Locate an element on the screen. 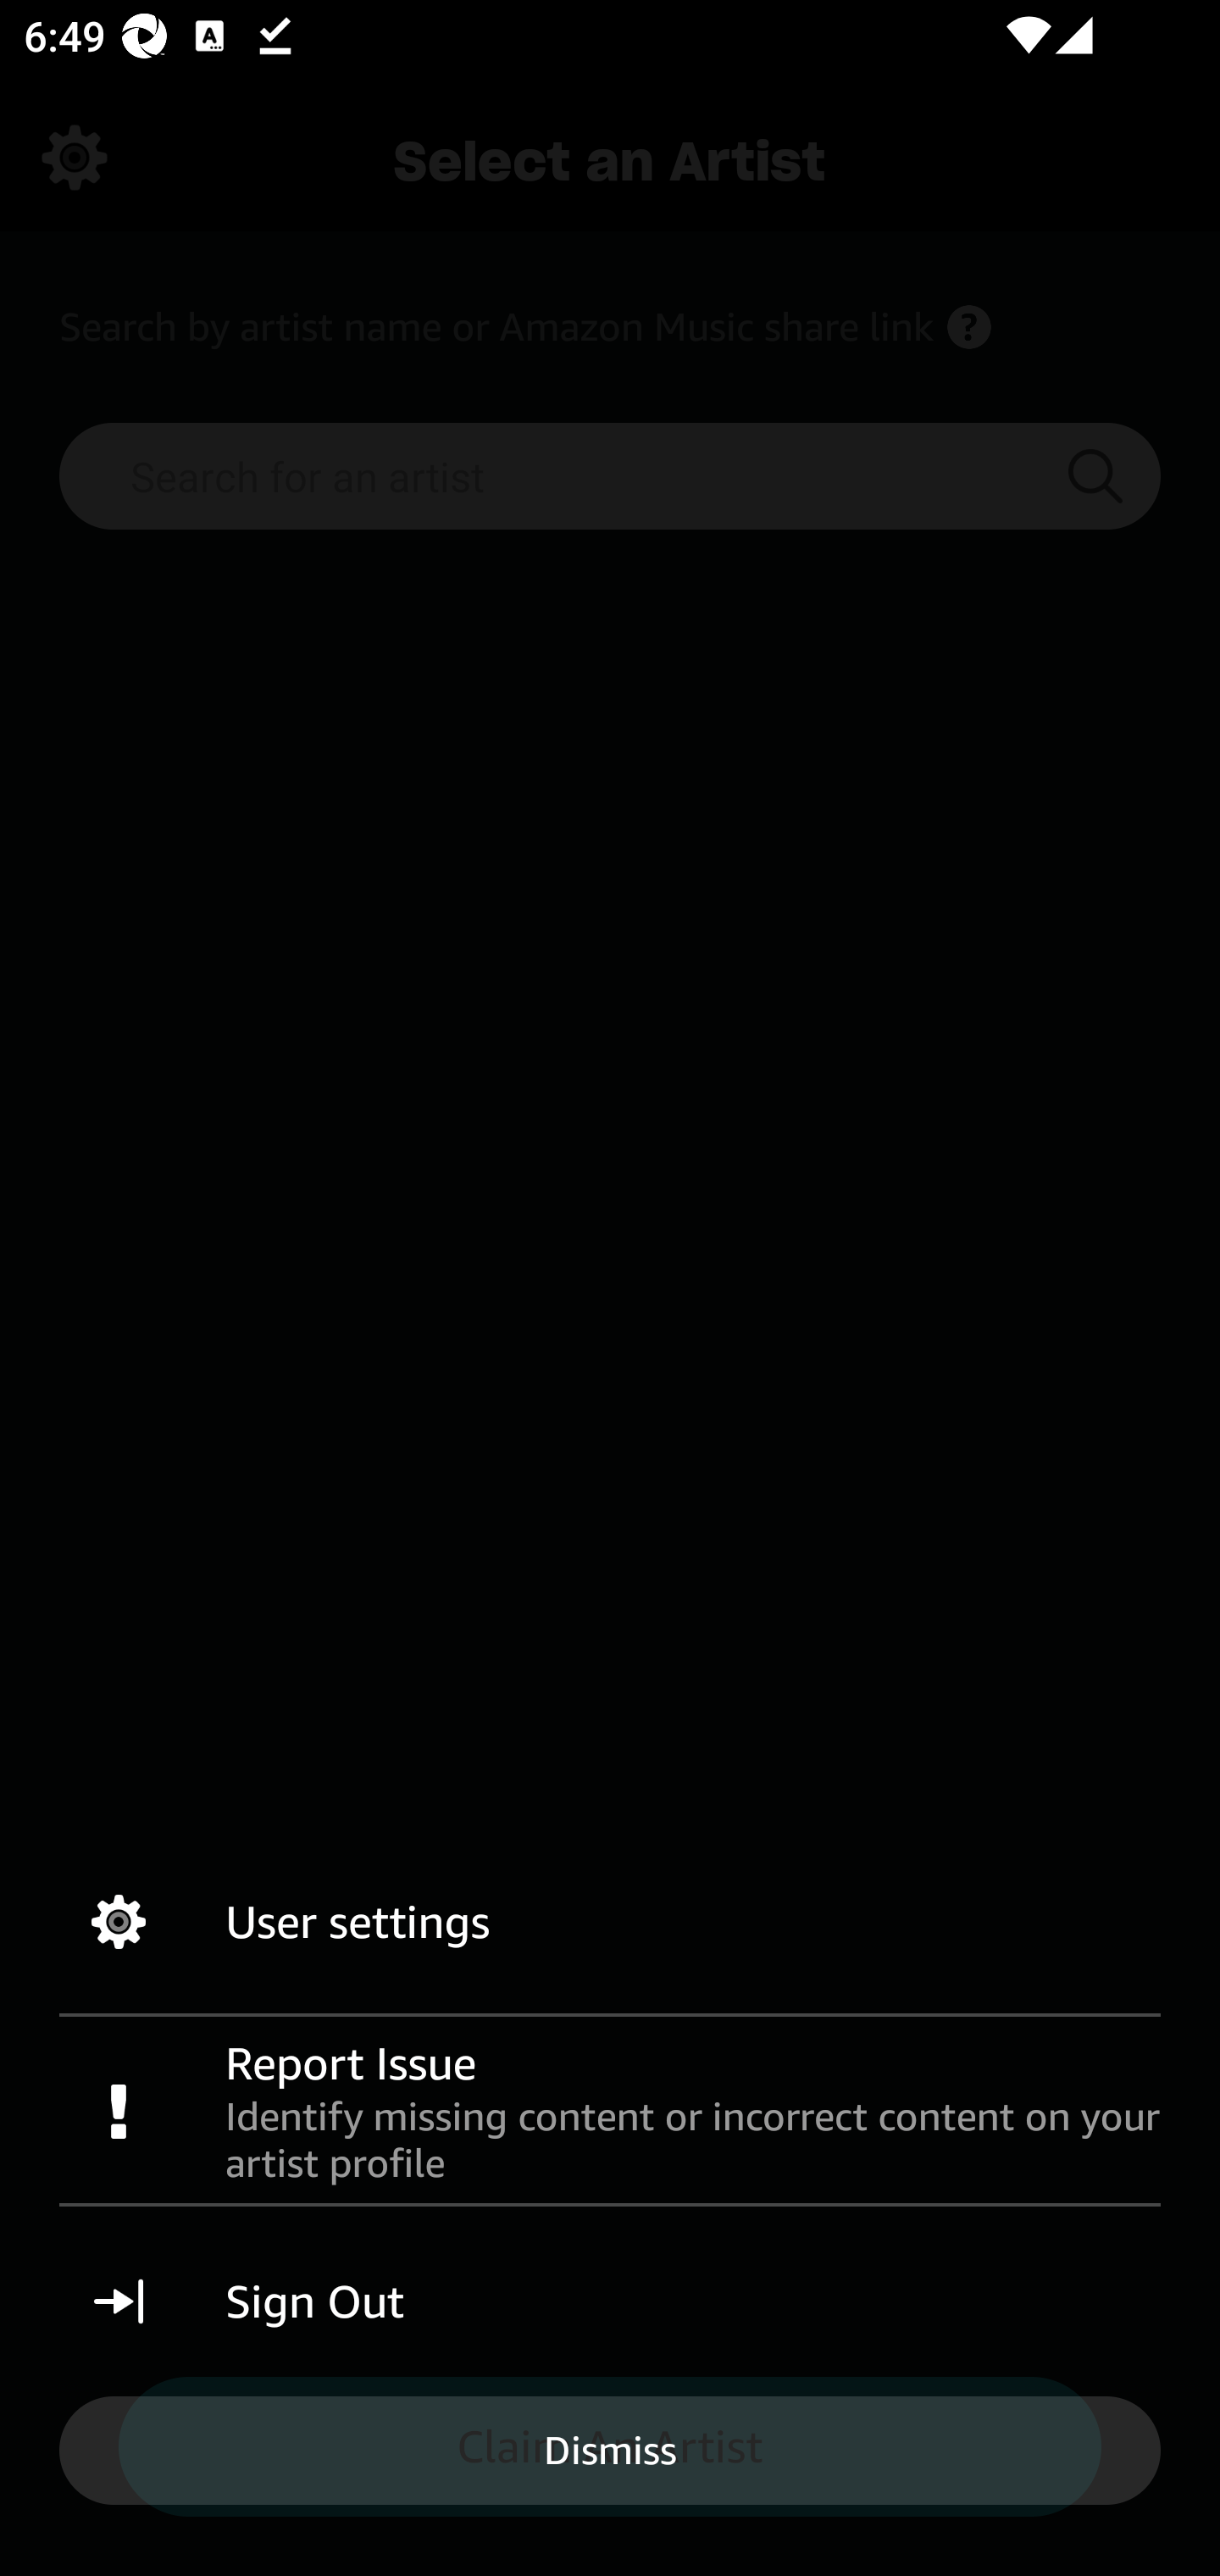 The image size is (1220, 2576). Dismiss button Dismiss is located at coordinates (610, 2449).